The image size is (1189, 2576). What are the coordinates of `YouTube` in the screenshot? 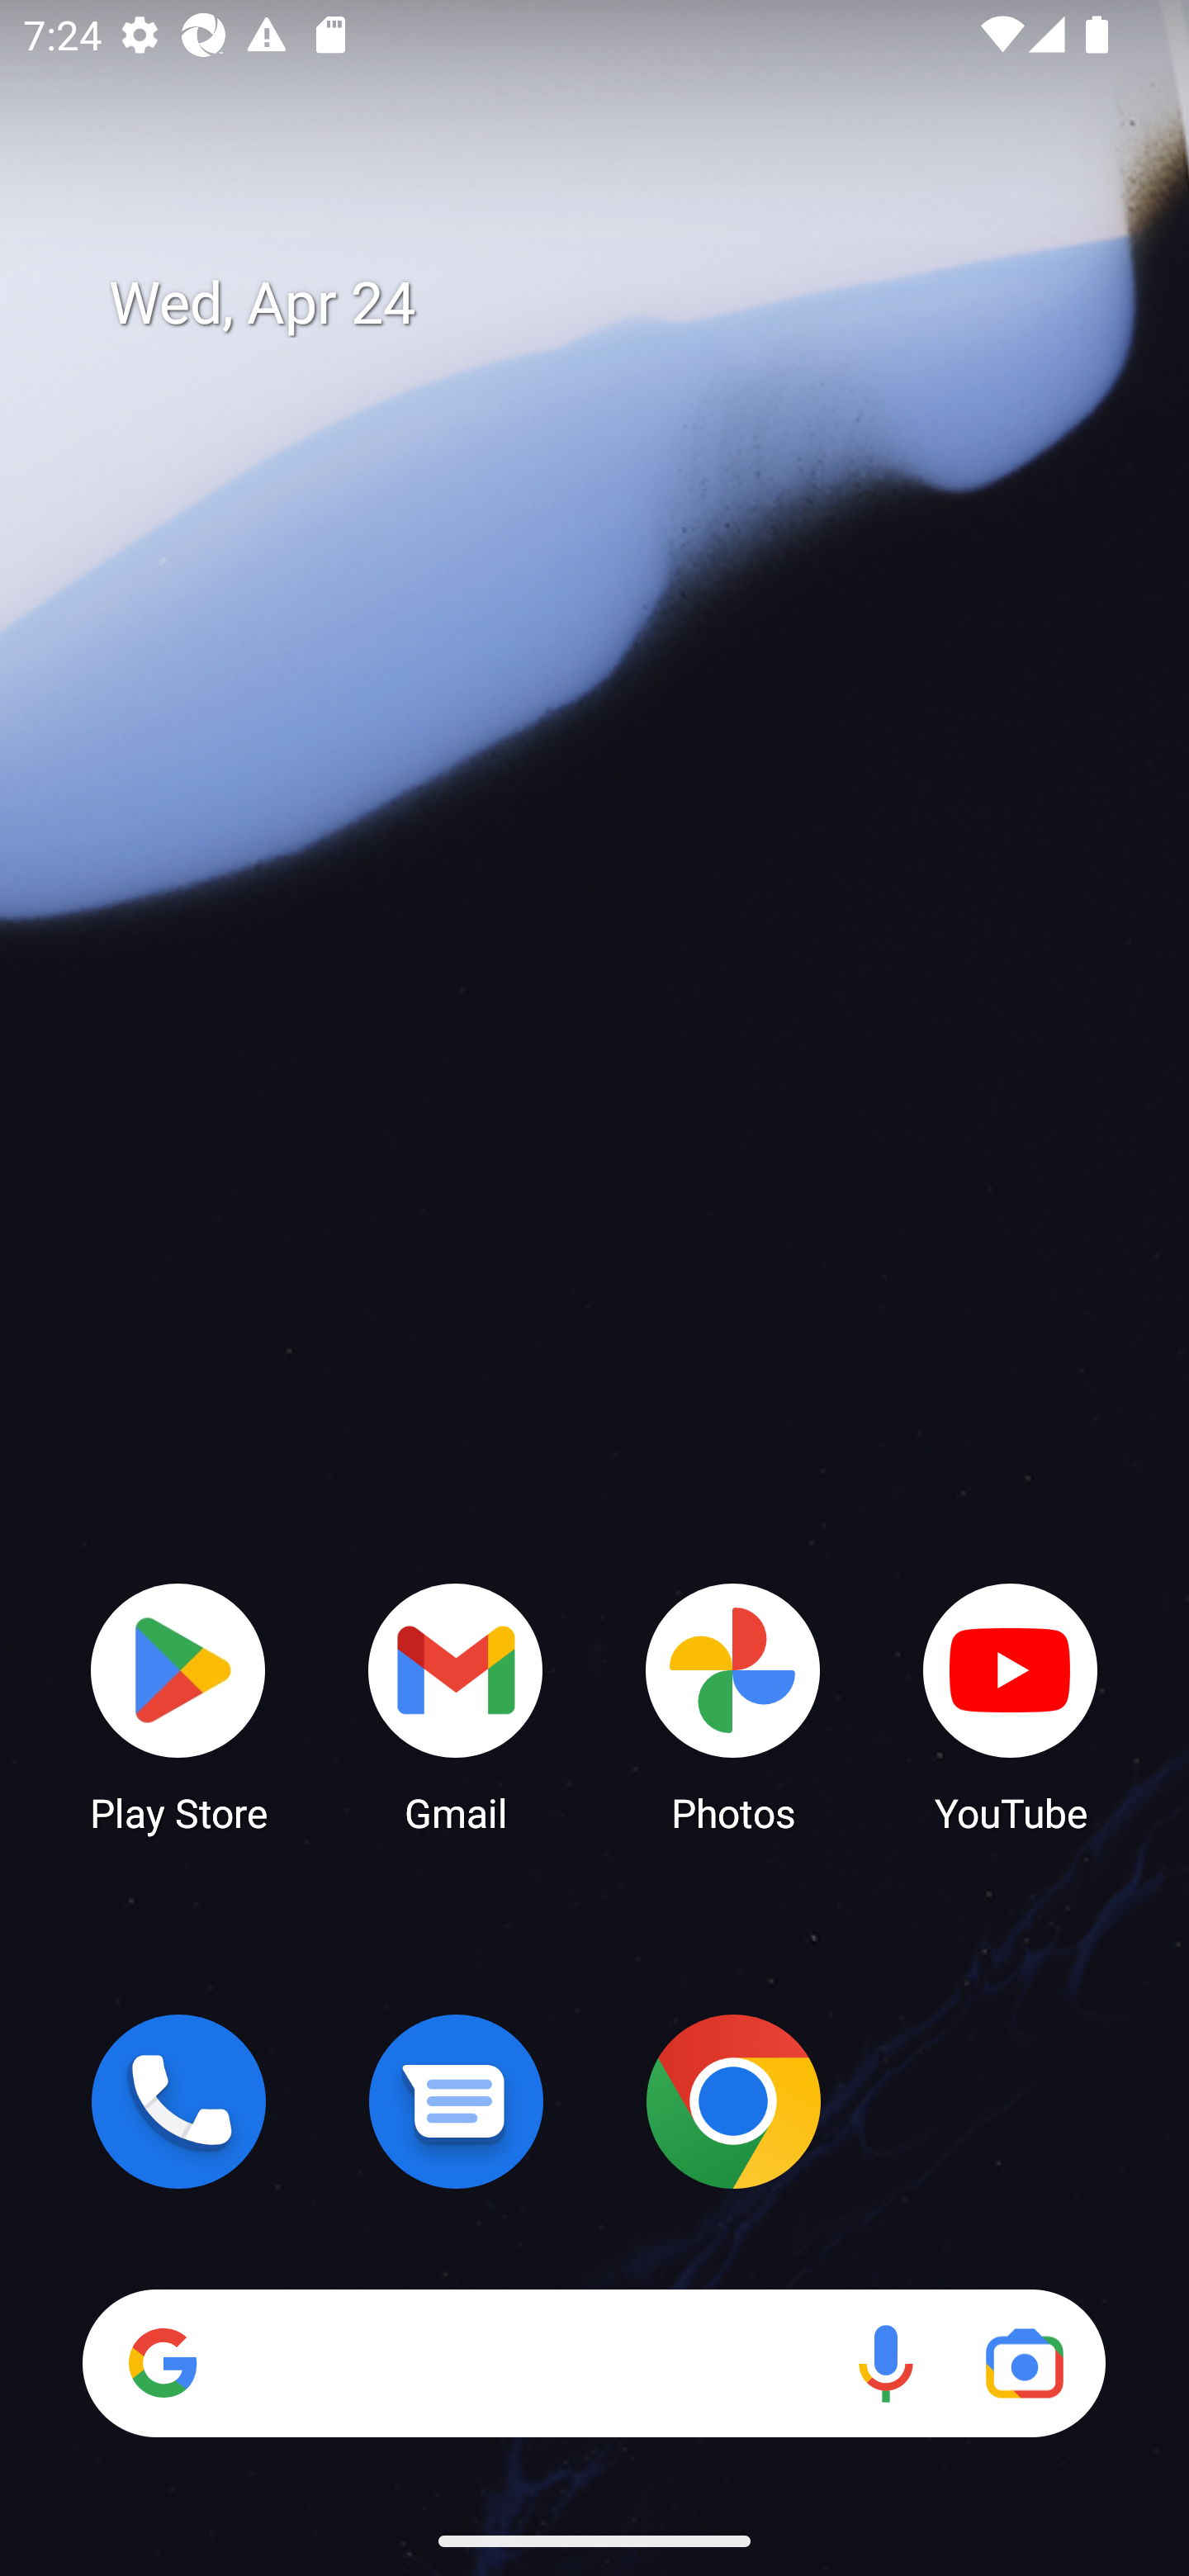 It's located at (1011, 1706).